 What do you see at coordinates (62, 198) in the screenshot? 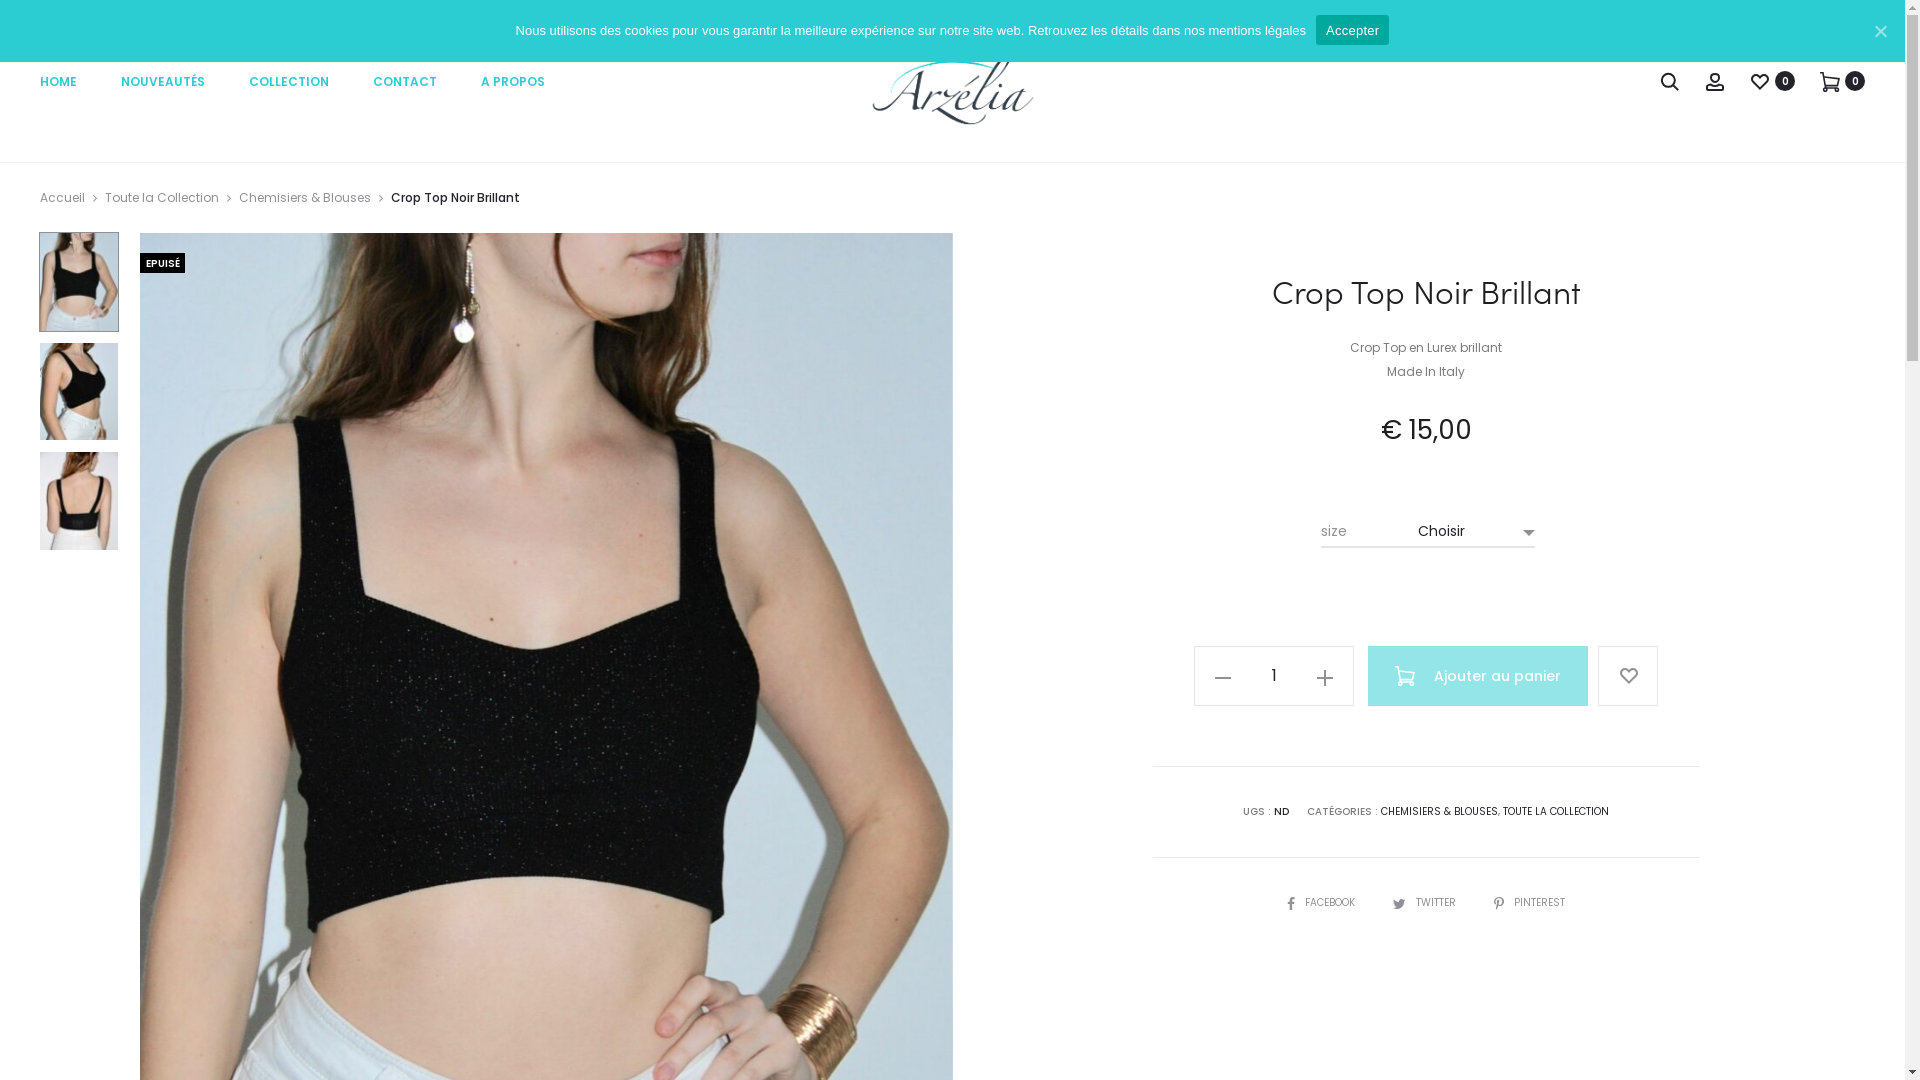
I see `Accueil` at bounding box center [62, 198].